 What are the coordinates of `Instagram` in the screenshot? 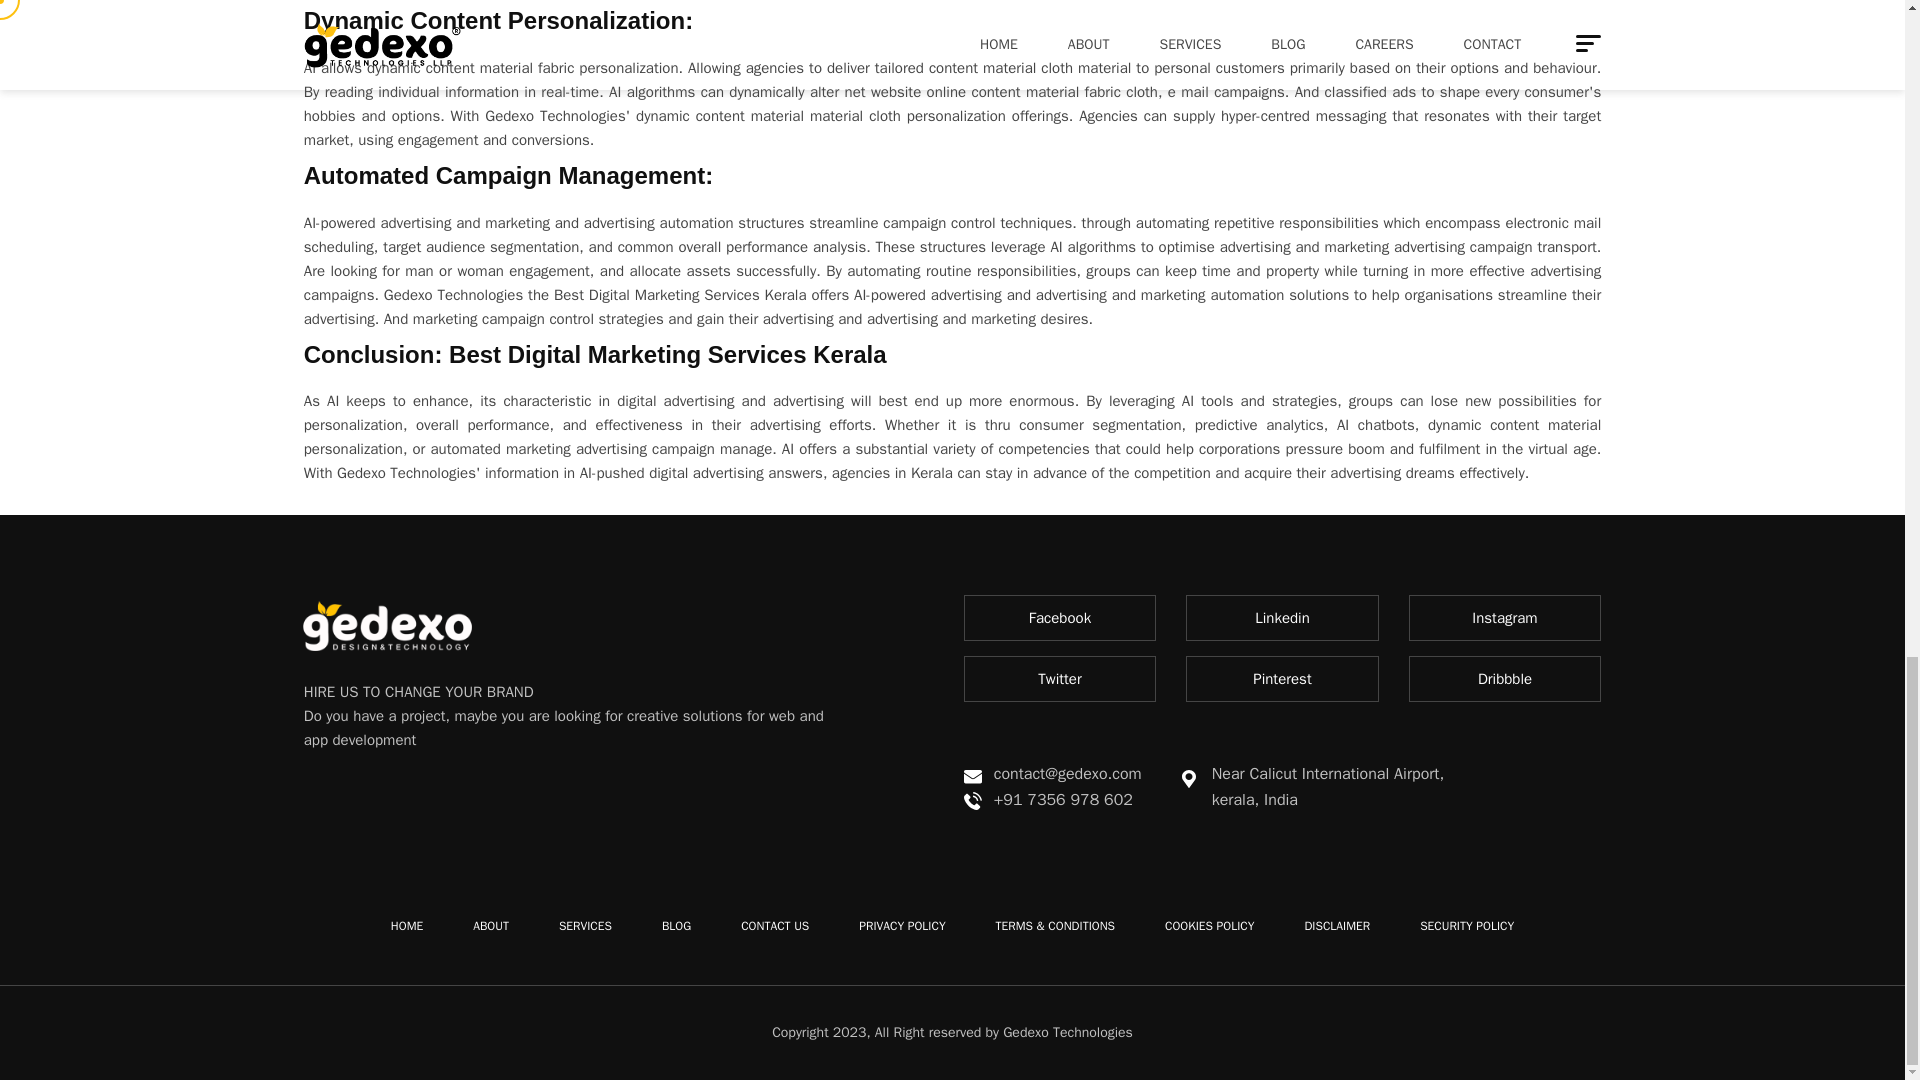 It's located at (1505, 618).